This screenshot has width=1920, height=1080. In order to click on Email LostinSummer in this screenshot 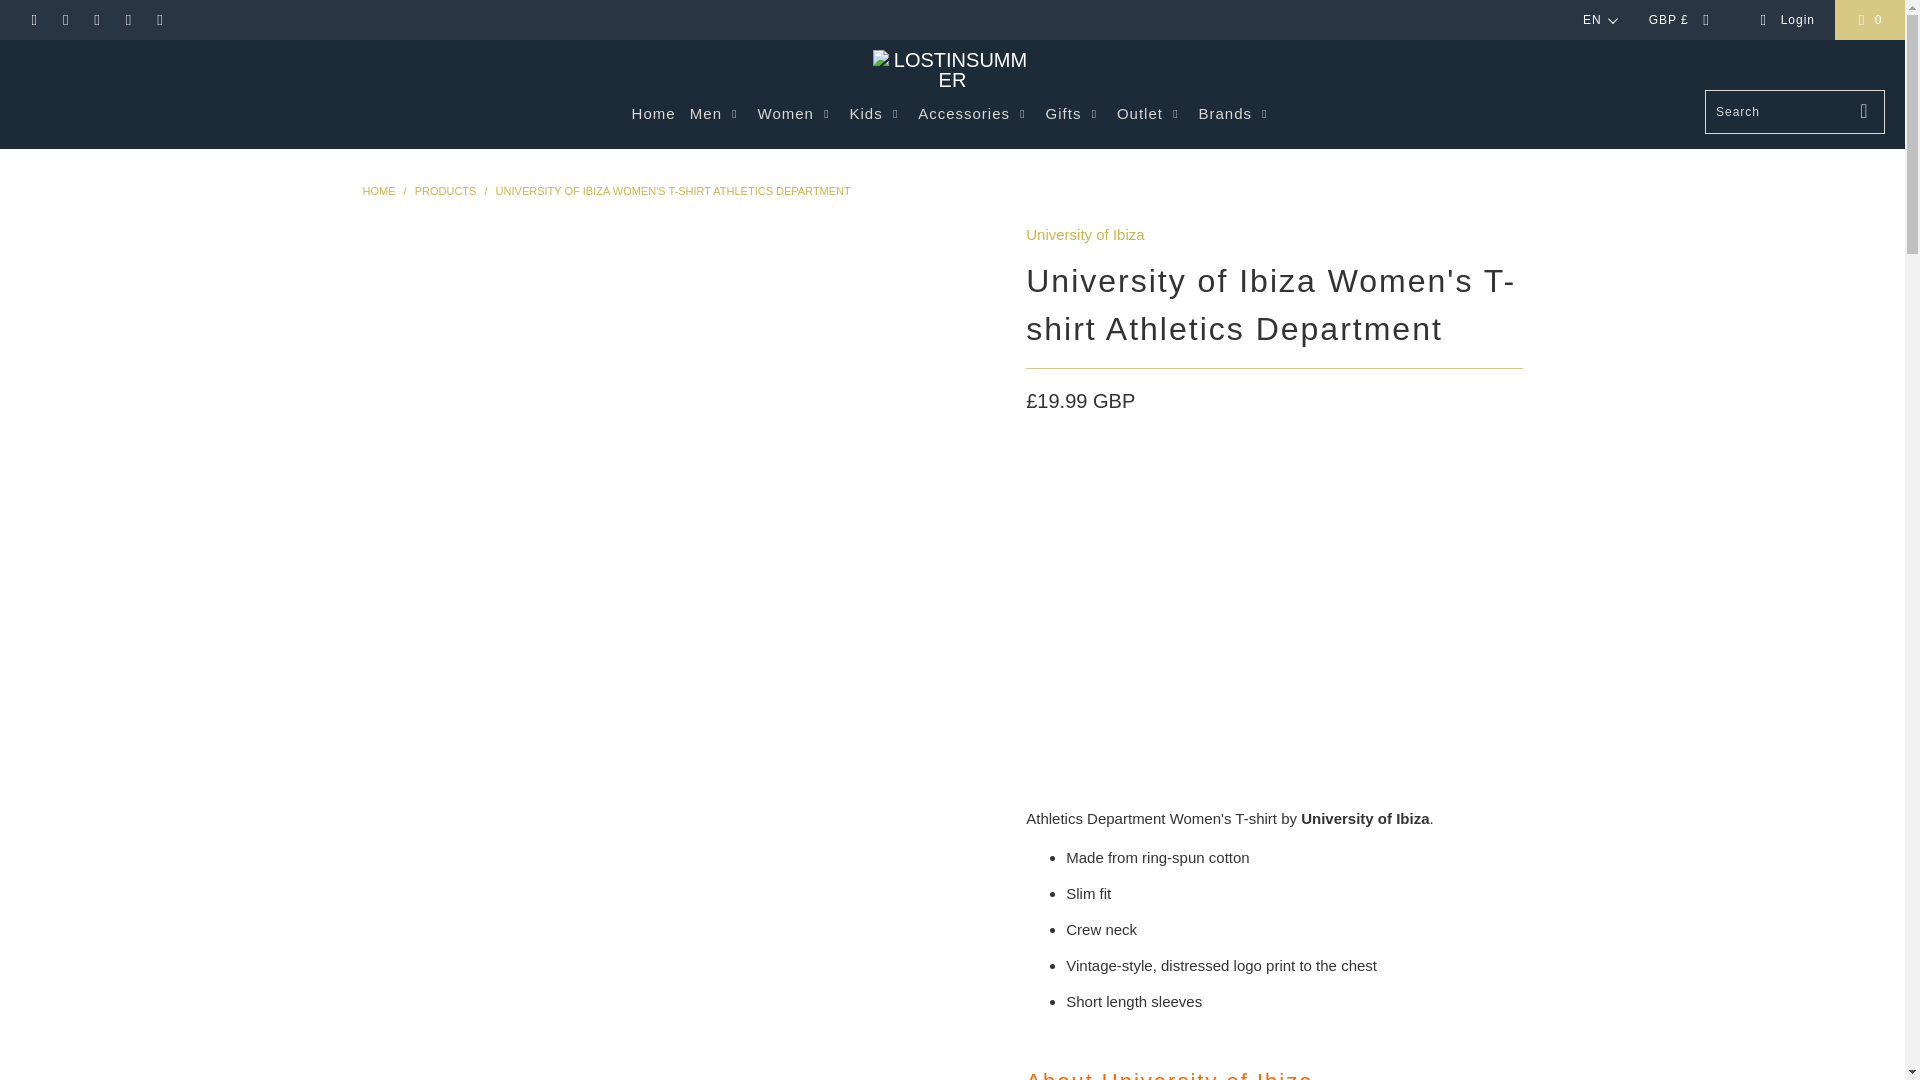, I will do `click(160, 20)`.